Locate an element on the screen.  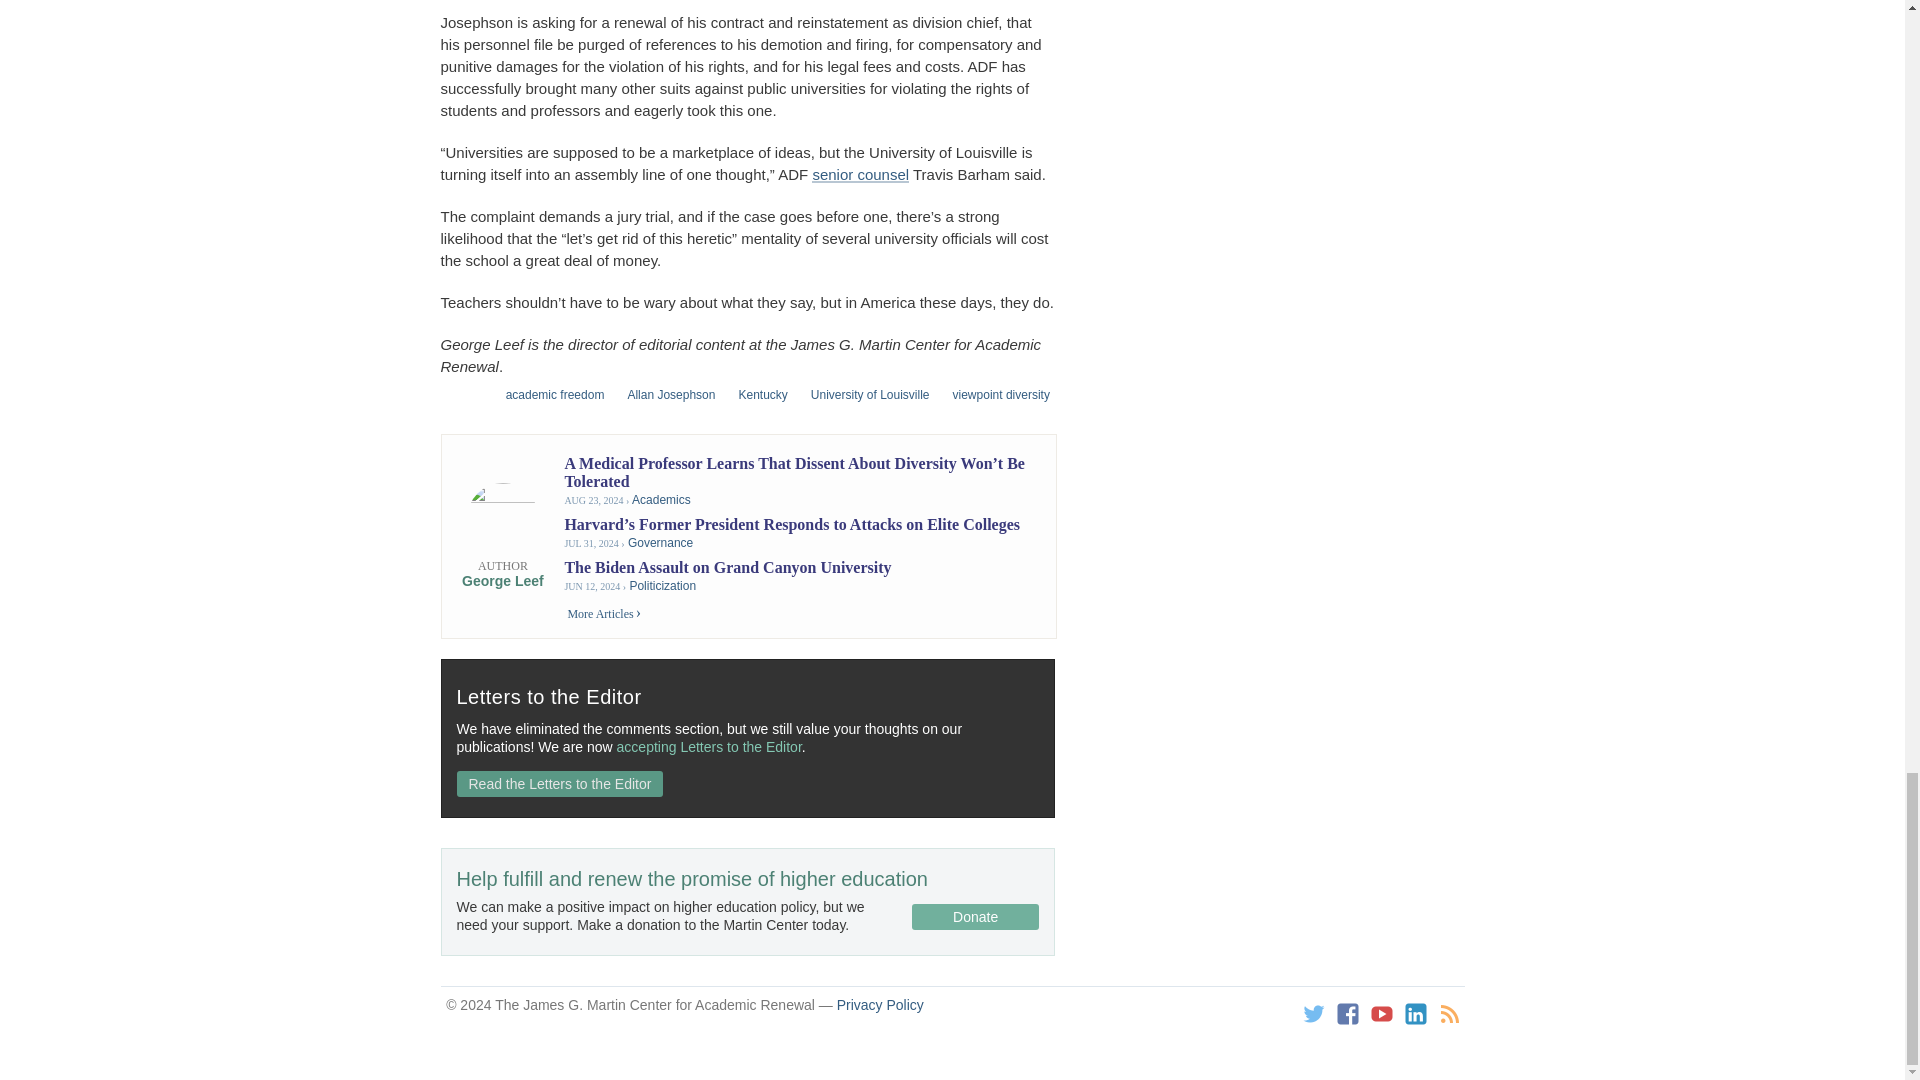
Governance is located at coordinates (660, 542).